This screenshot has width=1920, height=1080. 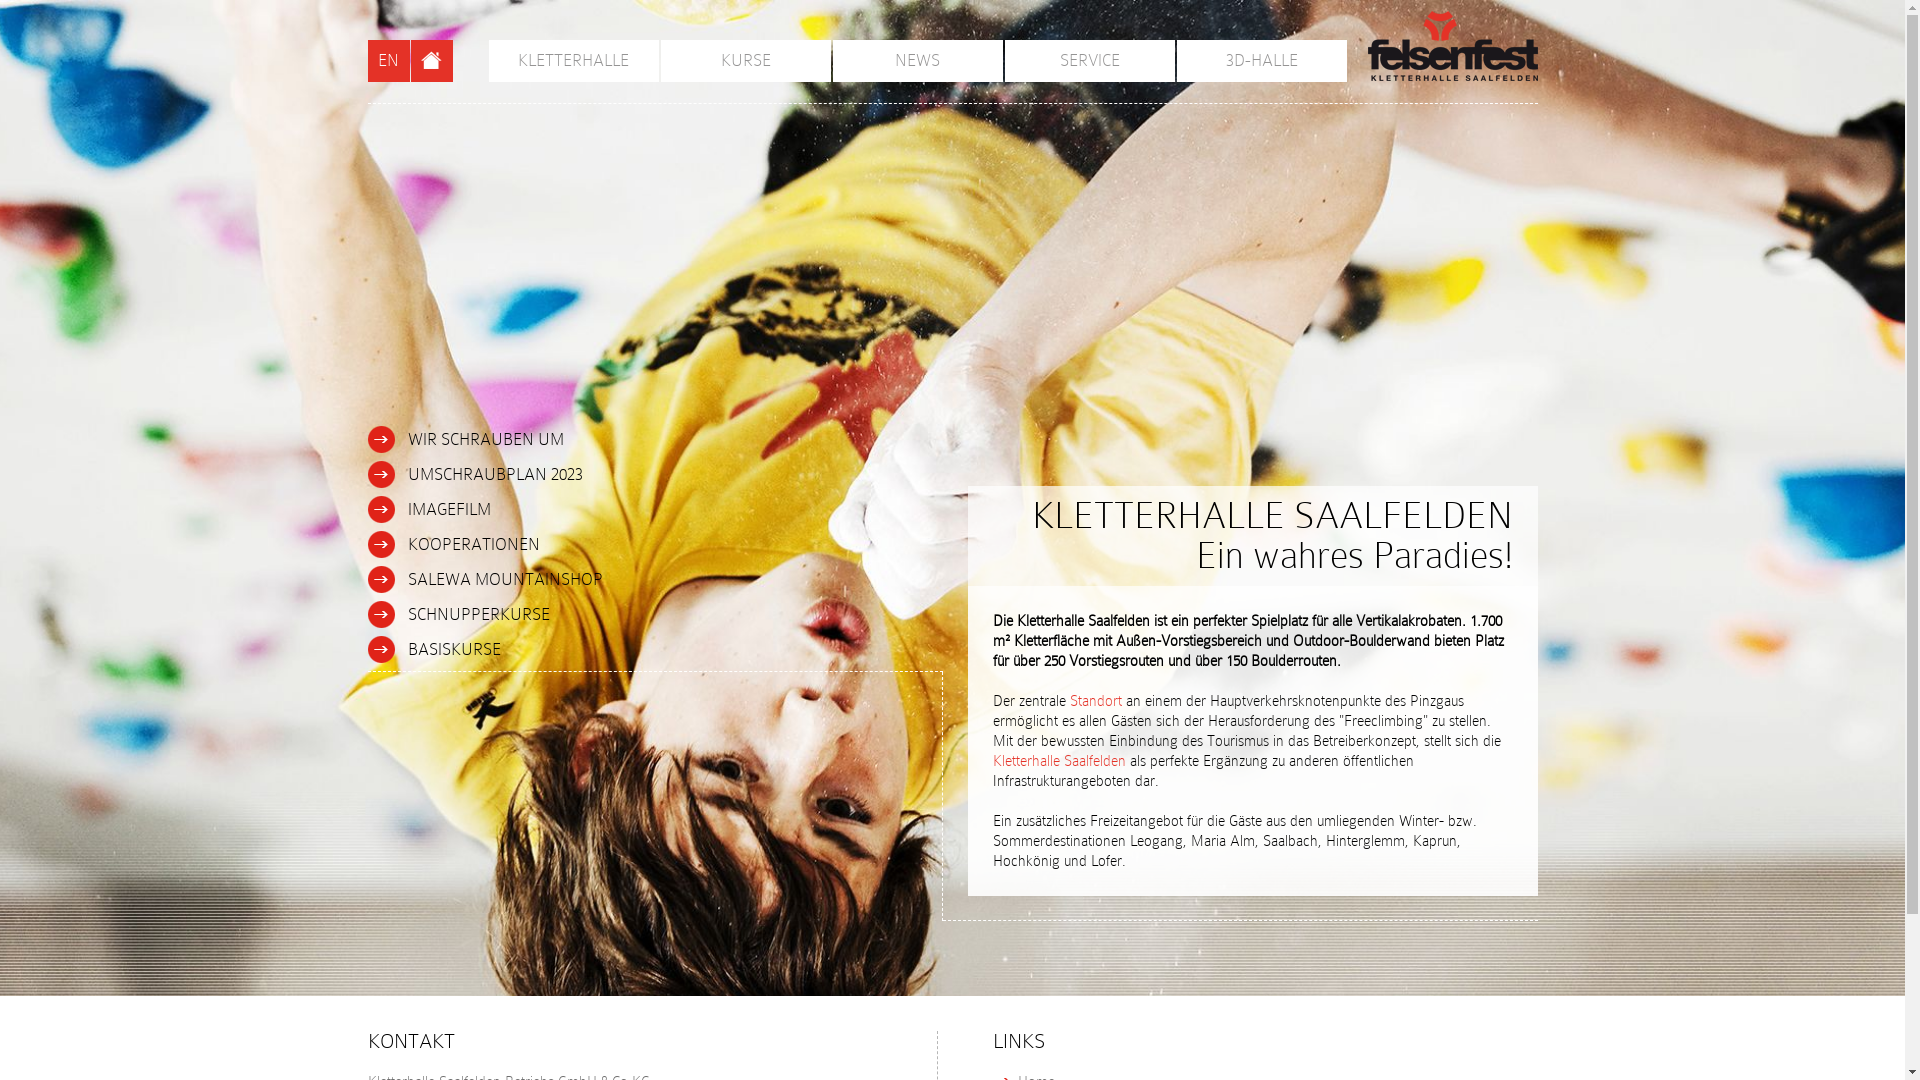 What do you see at coordinates (653, 580) in the screenshot?
I see `SALEWA MOUNTAINSHOP` at bounding box center [653, 580].